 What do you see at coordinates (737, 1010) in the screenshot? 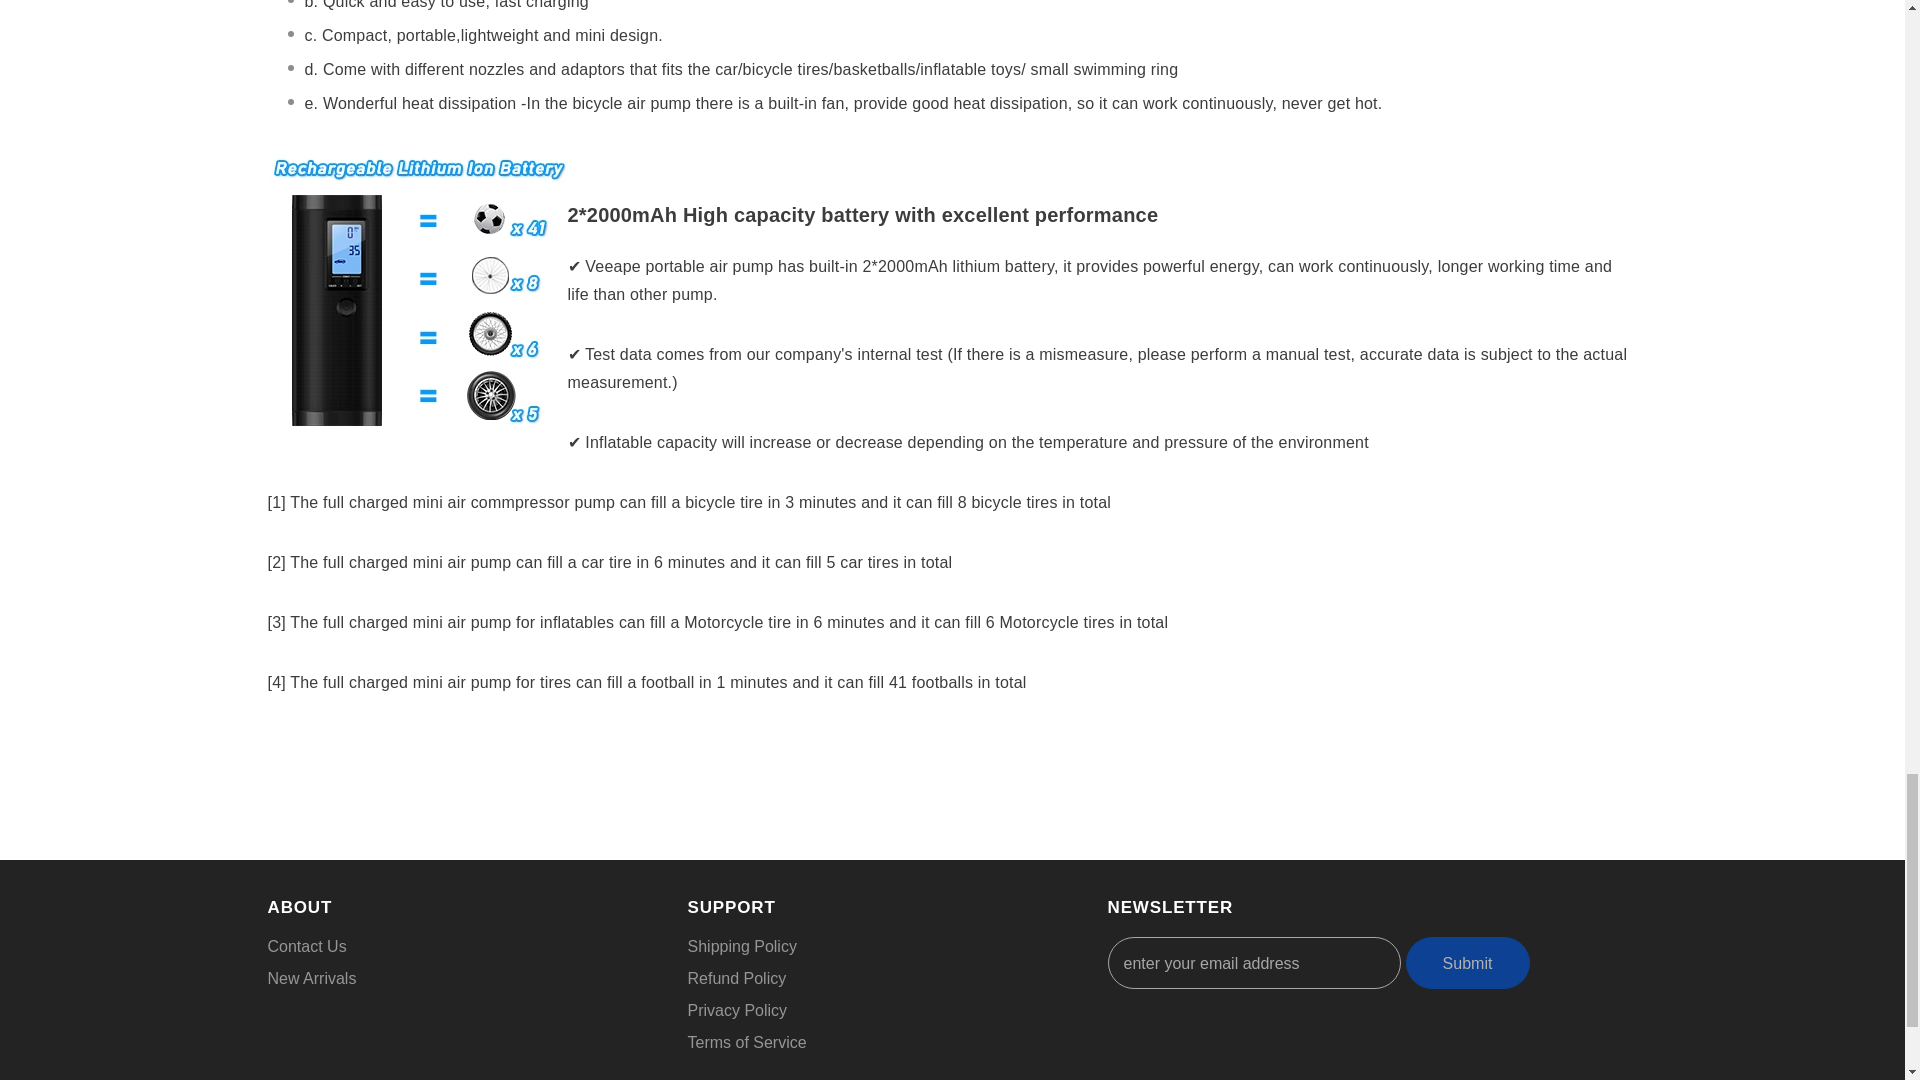
I see `Privacy Policy` at bounding box center [737, 1010].